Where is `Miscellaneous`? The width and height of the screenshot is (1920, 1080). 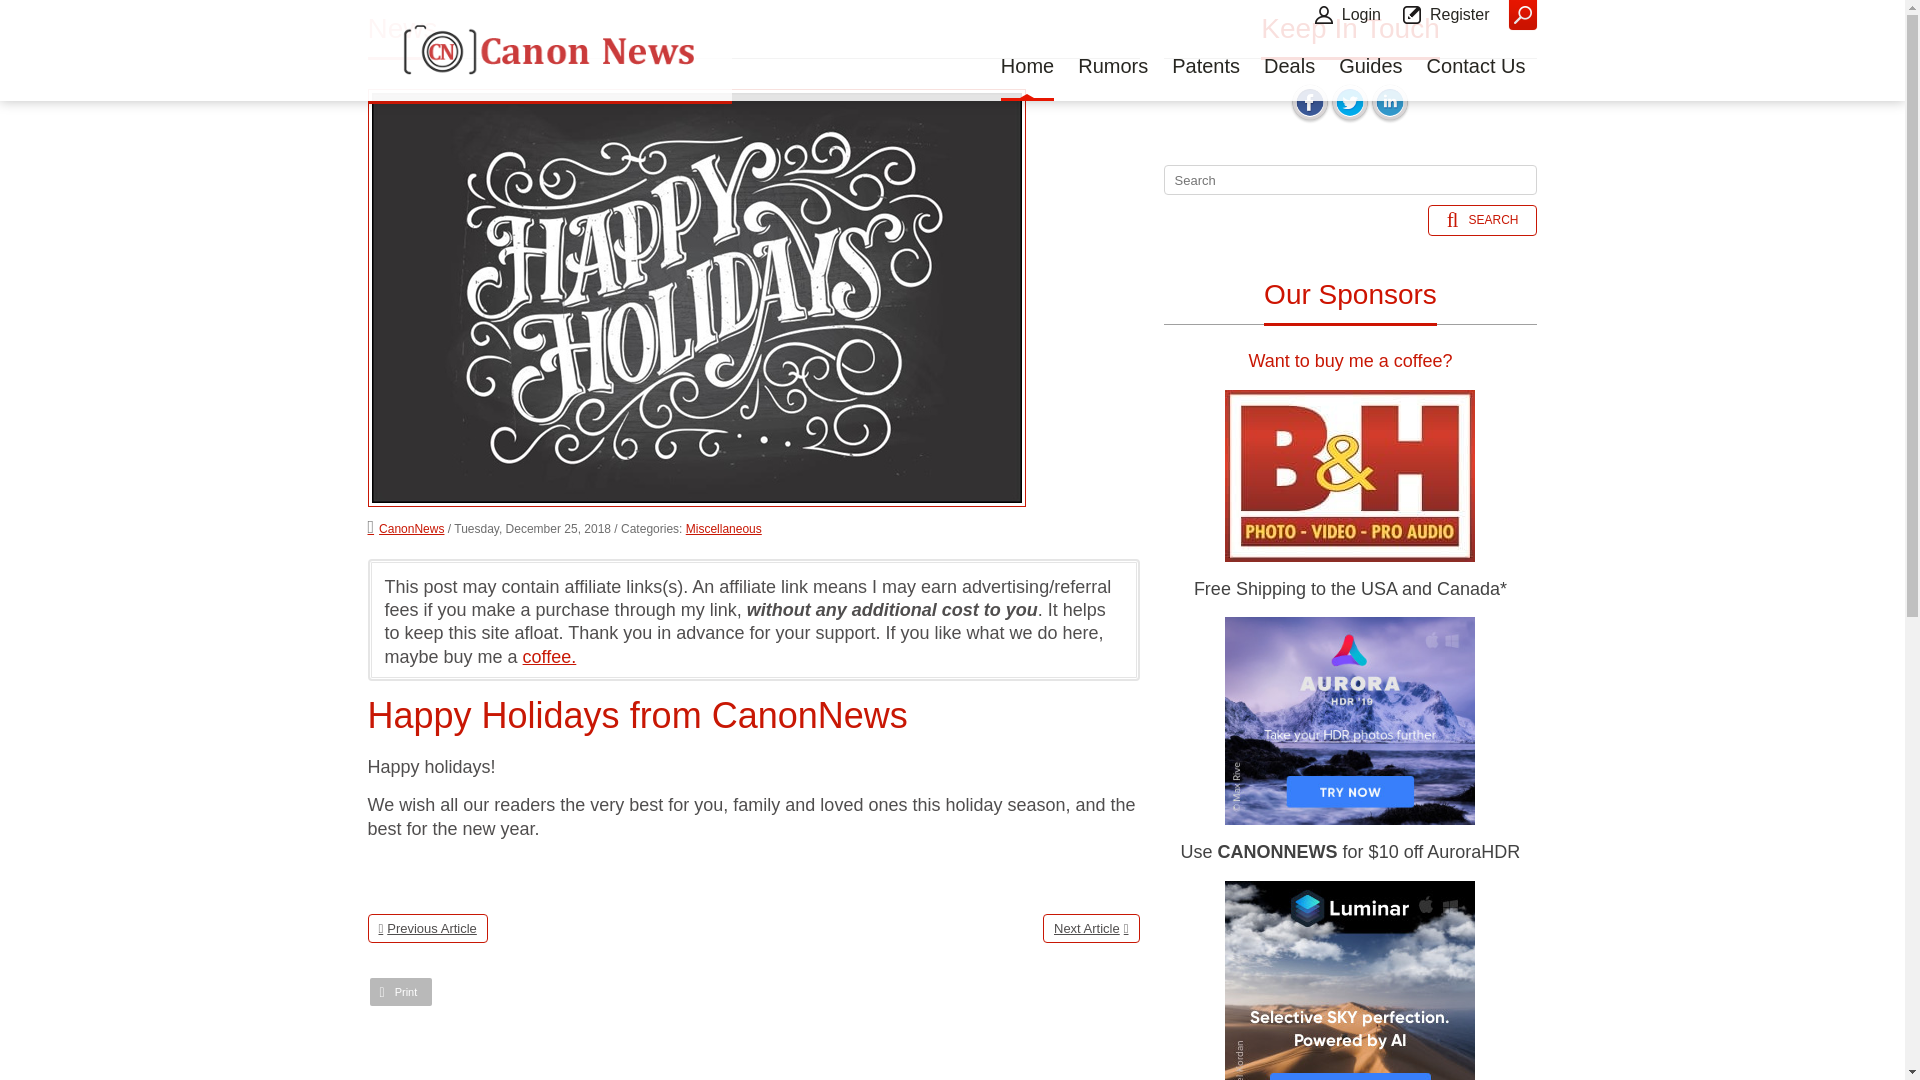 Miscellaneous is located at coordinates (724, 528).